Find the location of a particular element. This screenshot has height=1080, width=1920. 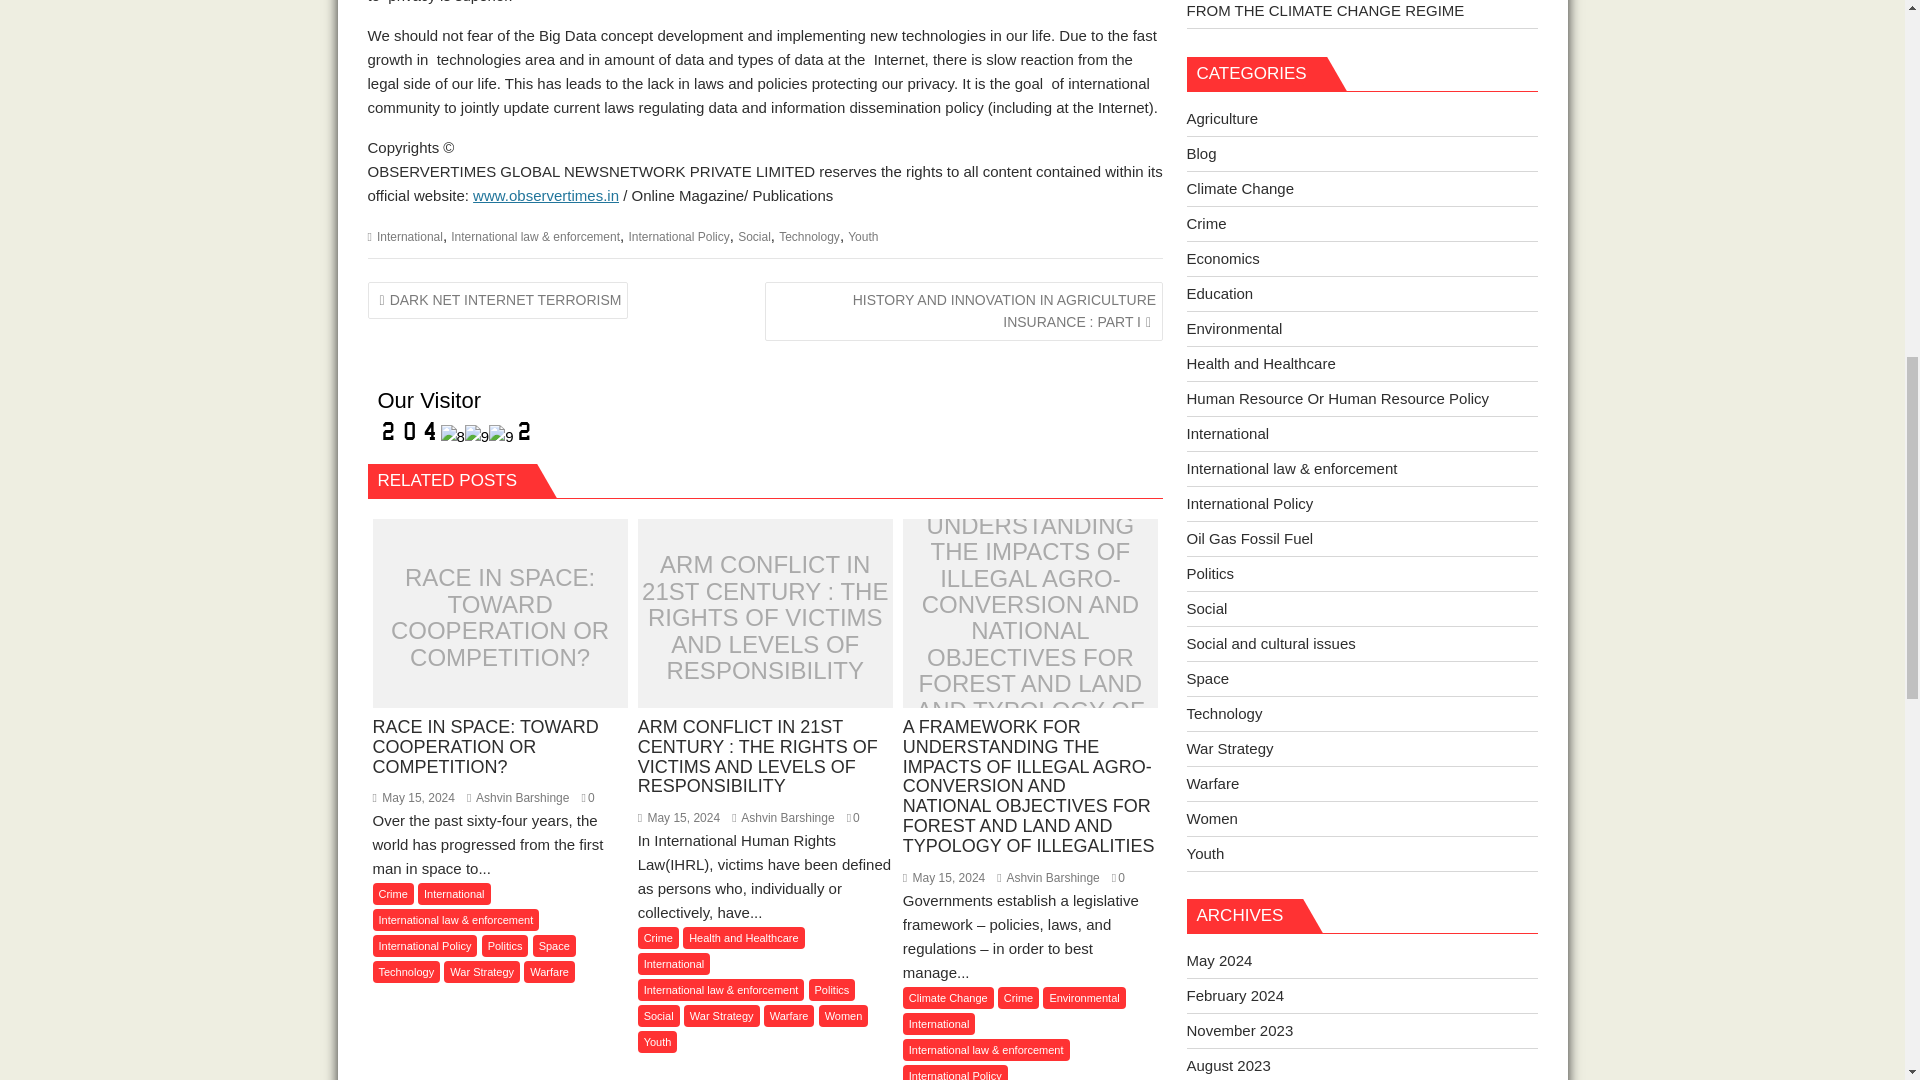

Crime is located at coordinates (392, 894).